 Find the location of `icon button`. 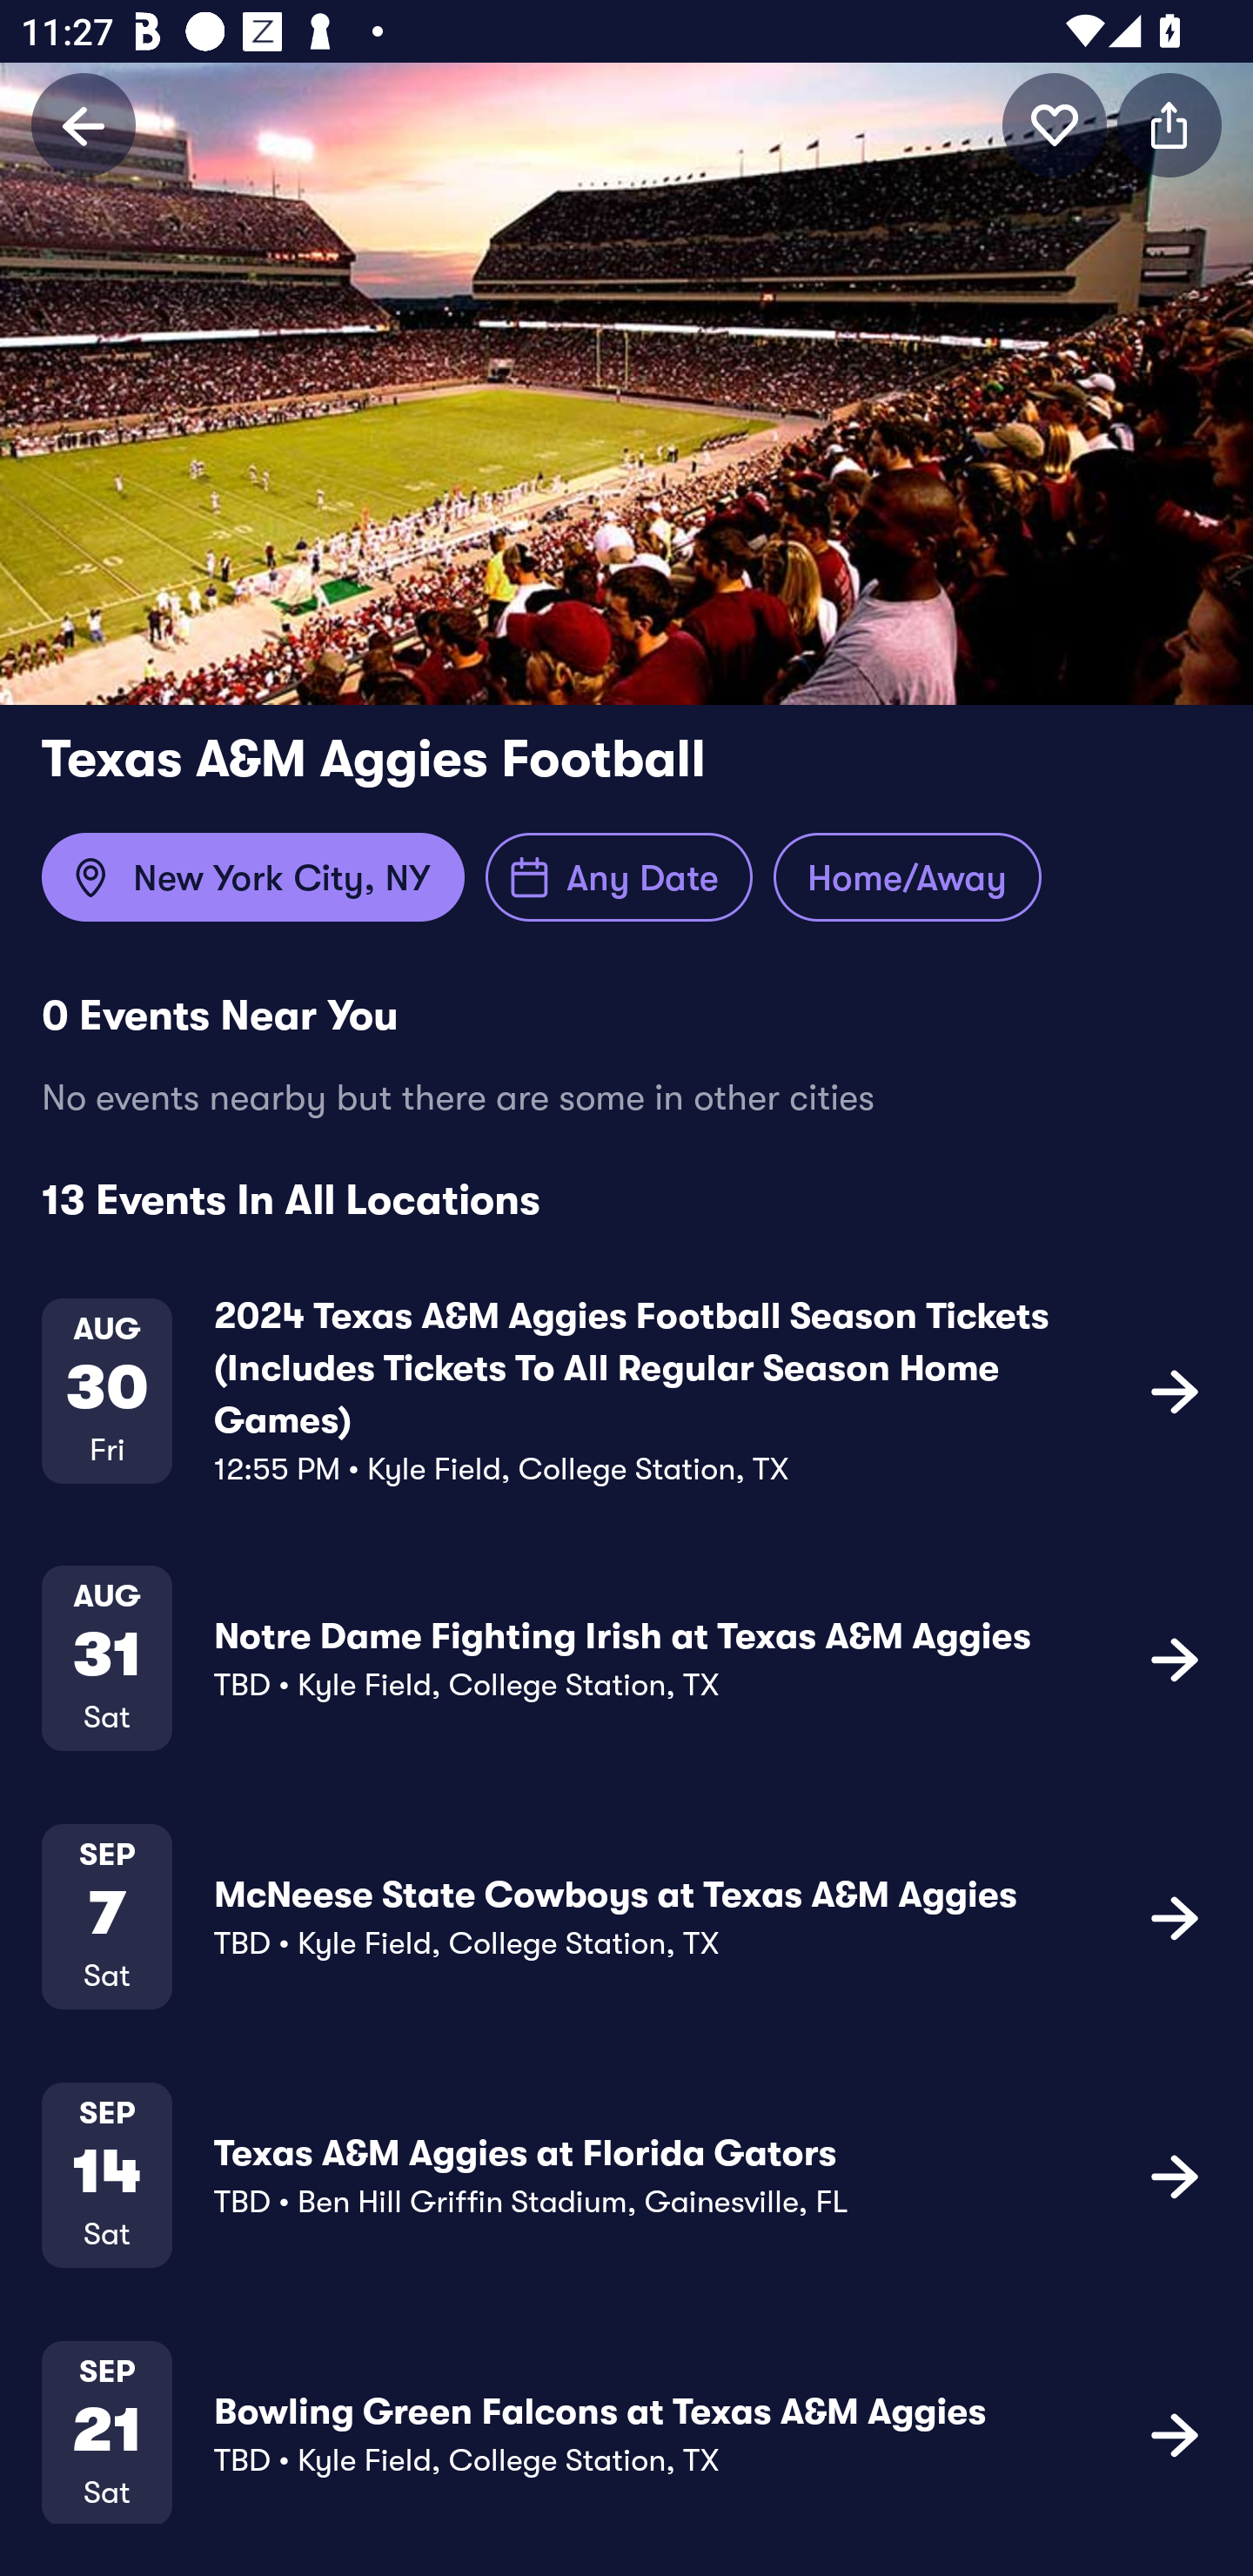

icon button is located at coordinates (1169, 124).